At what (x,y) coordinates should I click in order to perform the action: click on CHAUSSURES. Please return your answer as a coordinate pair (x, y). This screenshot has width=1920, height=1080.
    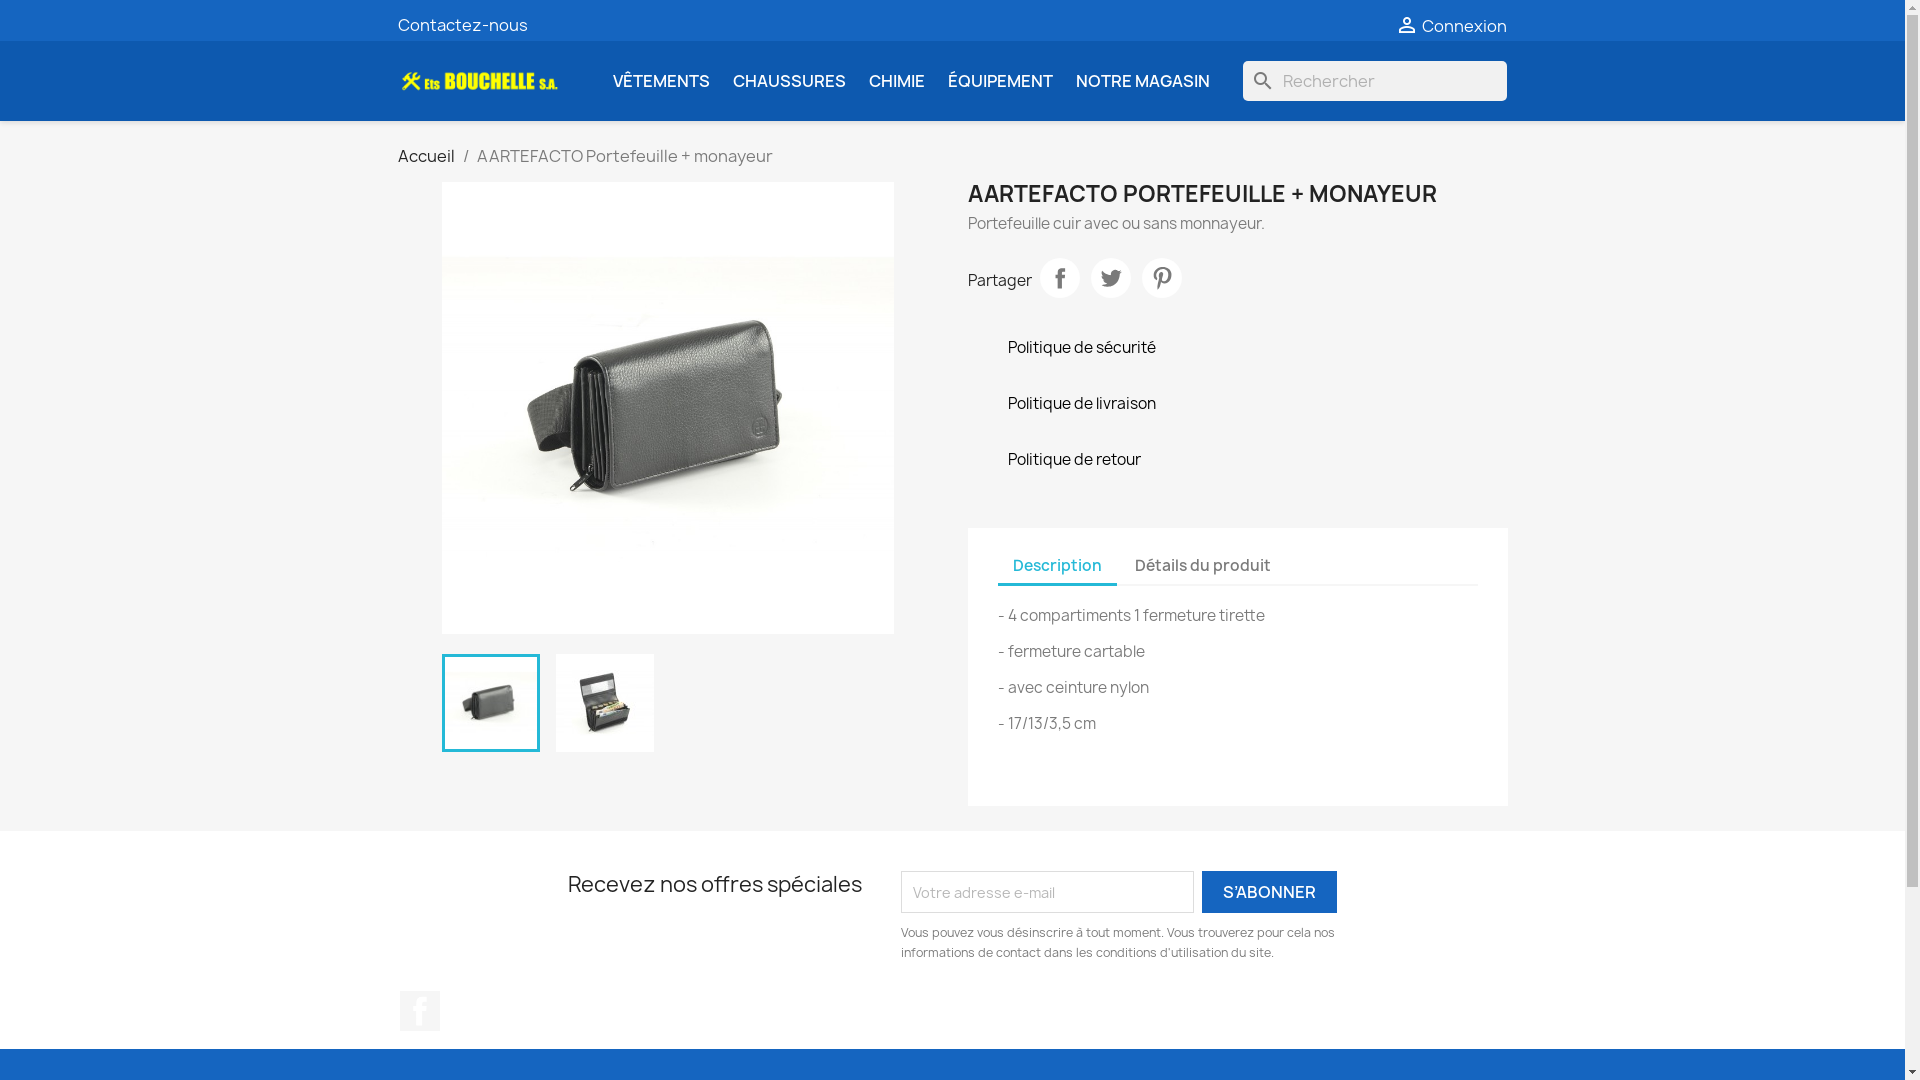
    Looking at the image, I should click on (788, 81).